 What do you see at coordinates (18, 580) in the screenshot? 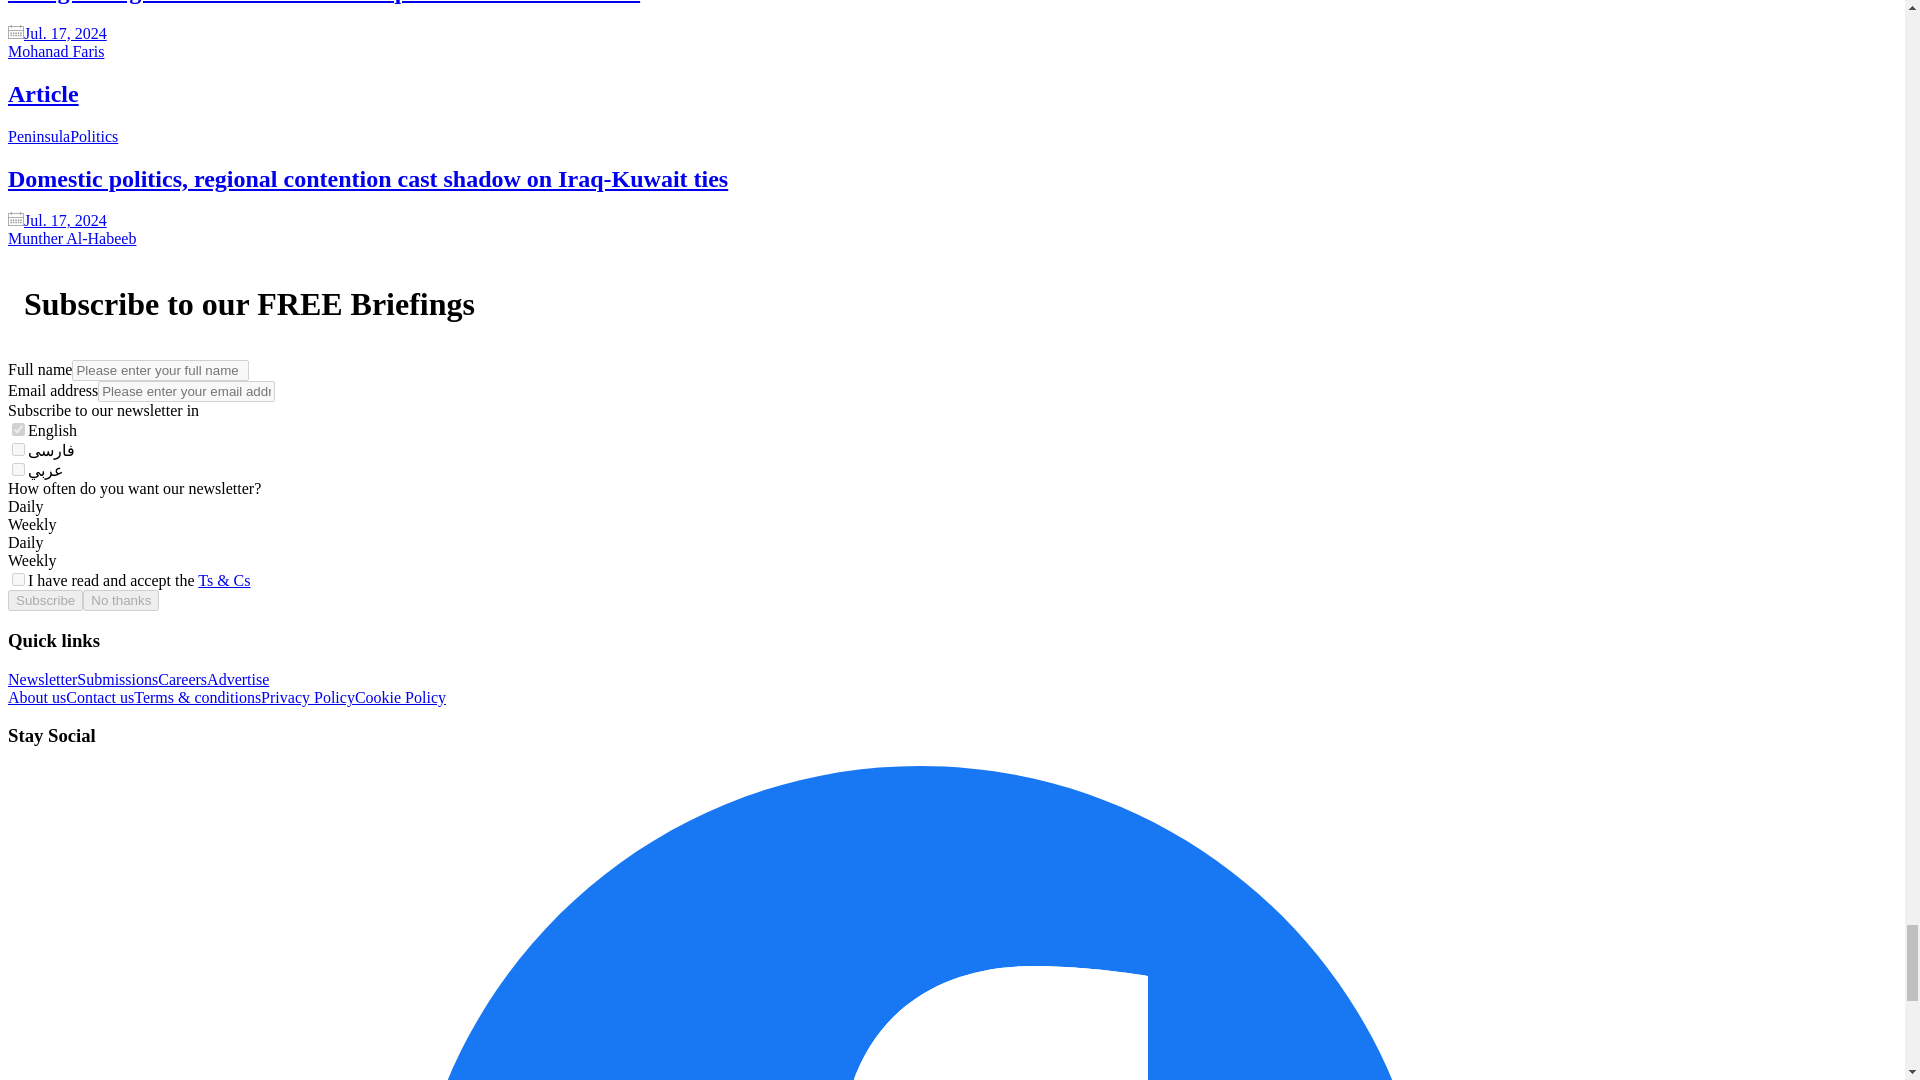
I see `on` at bounding box center [18, 580].